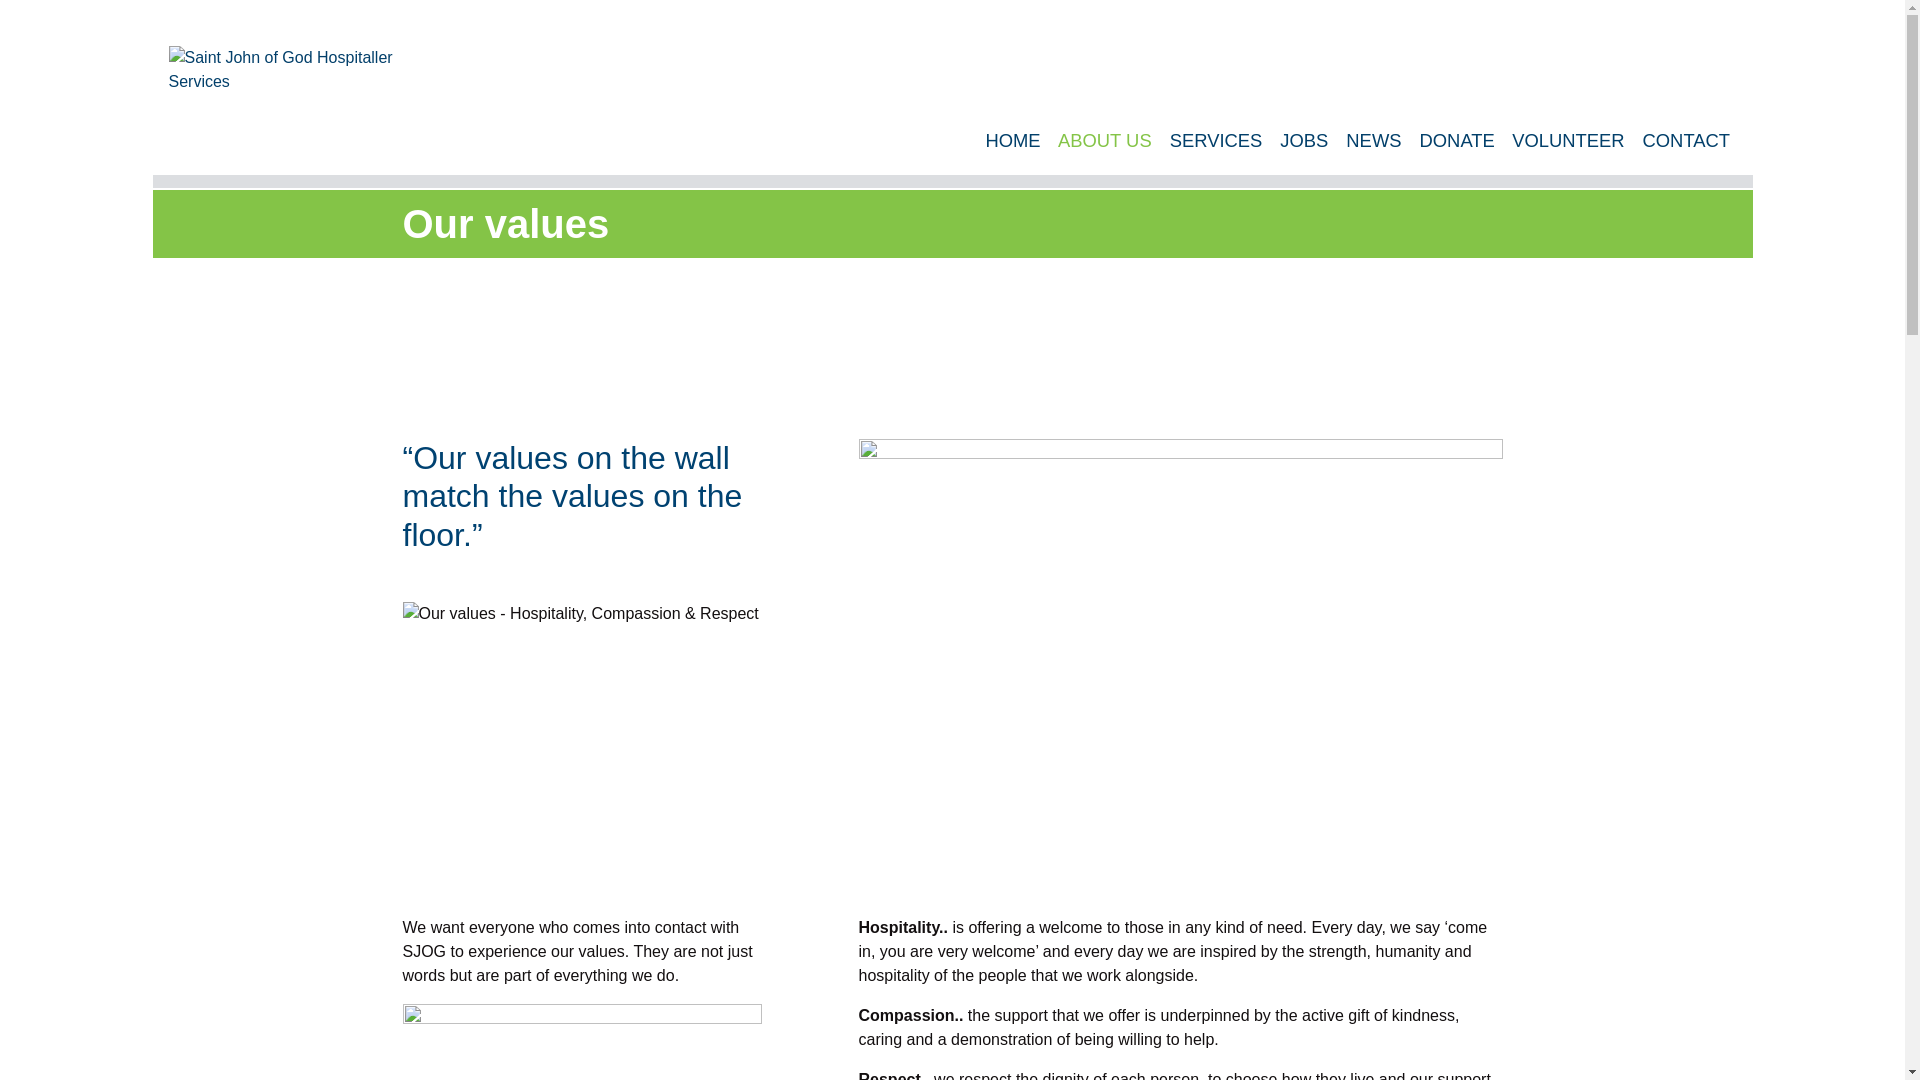  I want to click on ABOUT US, so click(1107, 140).